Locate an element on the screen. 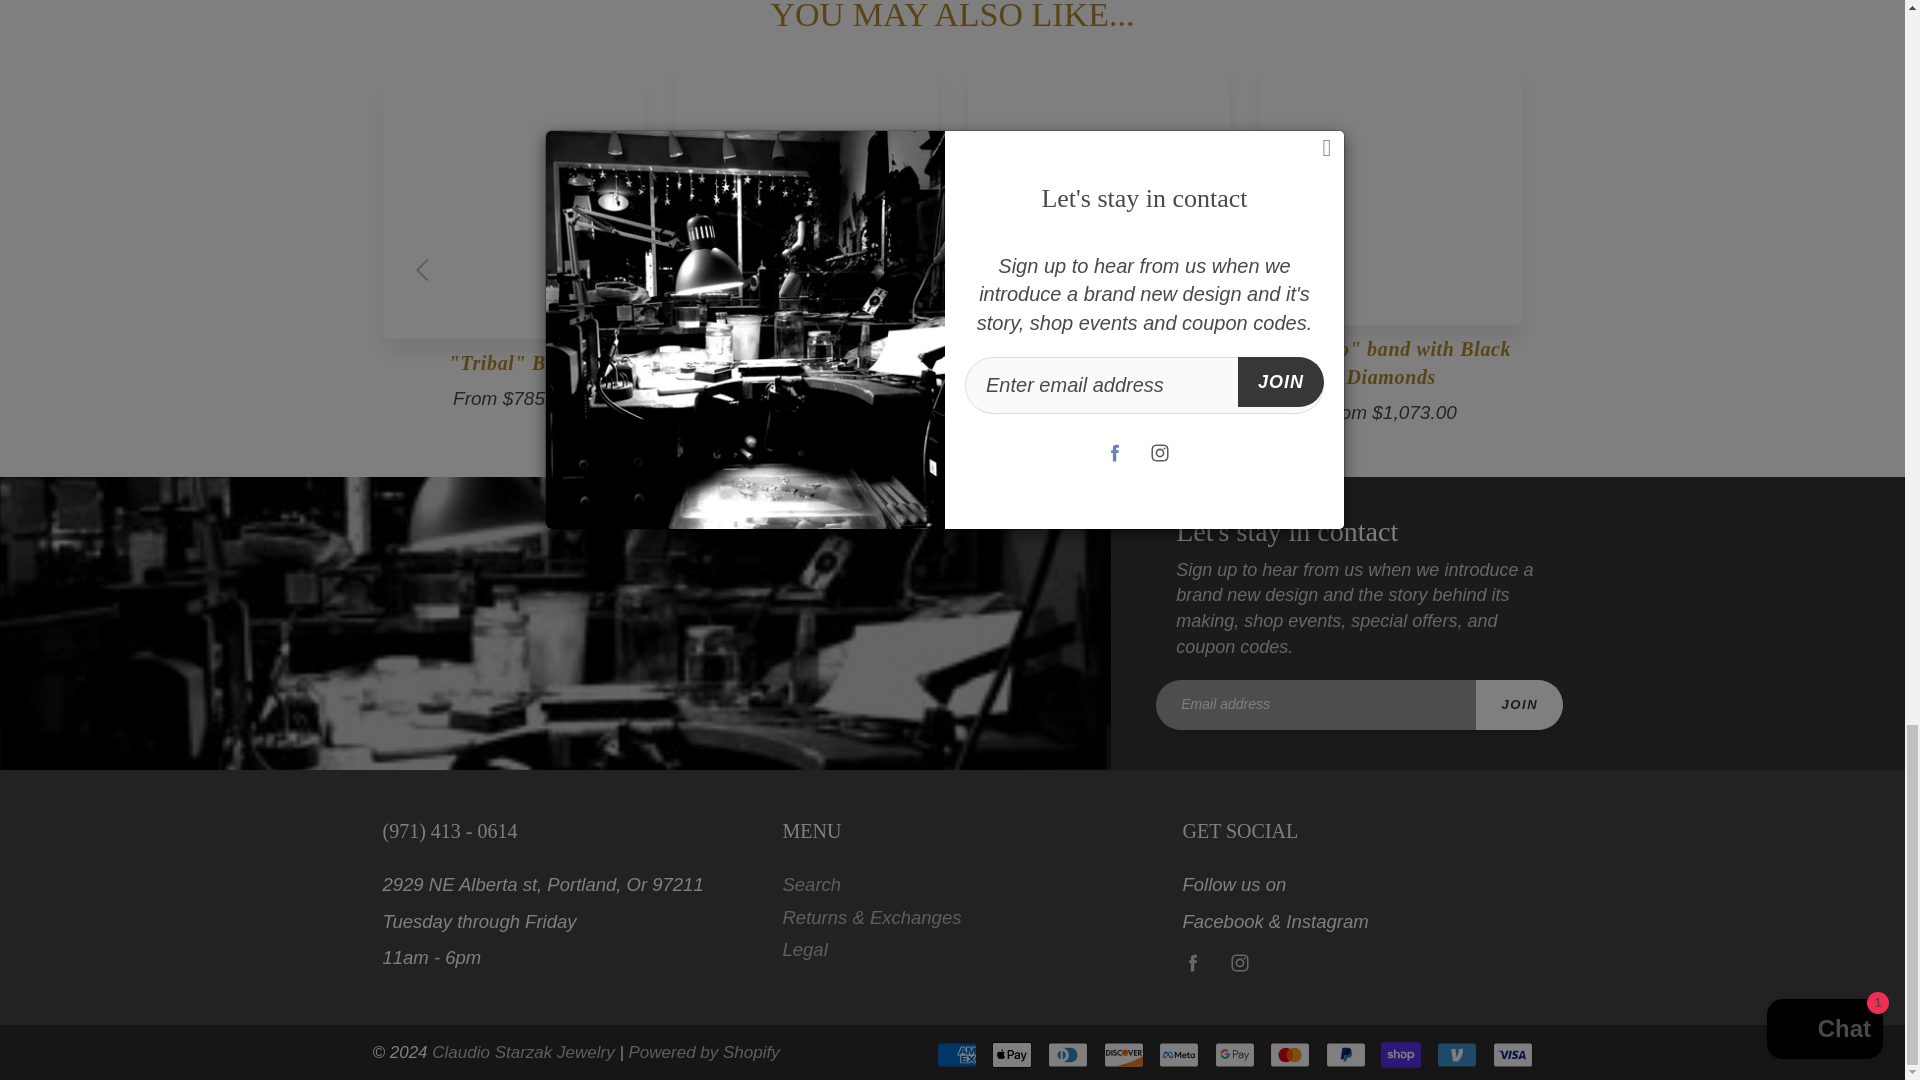 The image size is (1920, 1080). Meta Pay is located at coordinates (1178, 1055).